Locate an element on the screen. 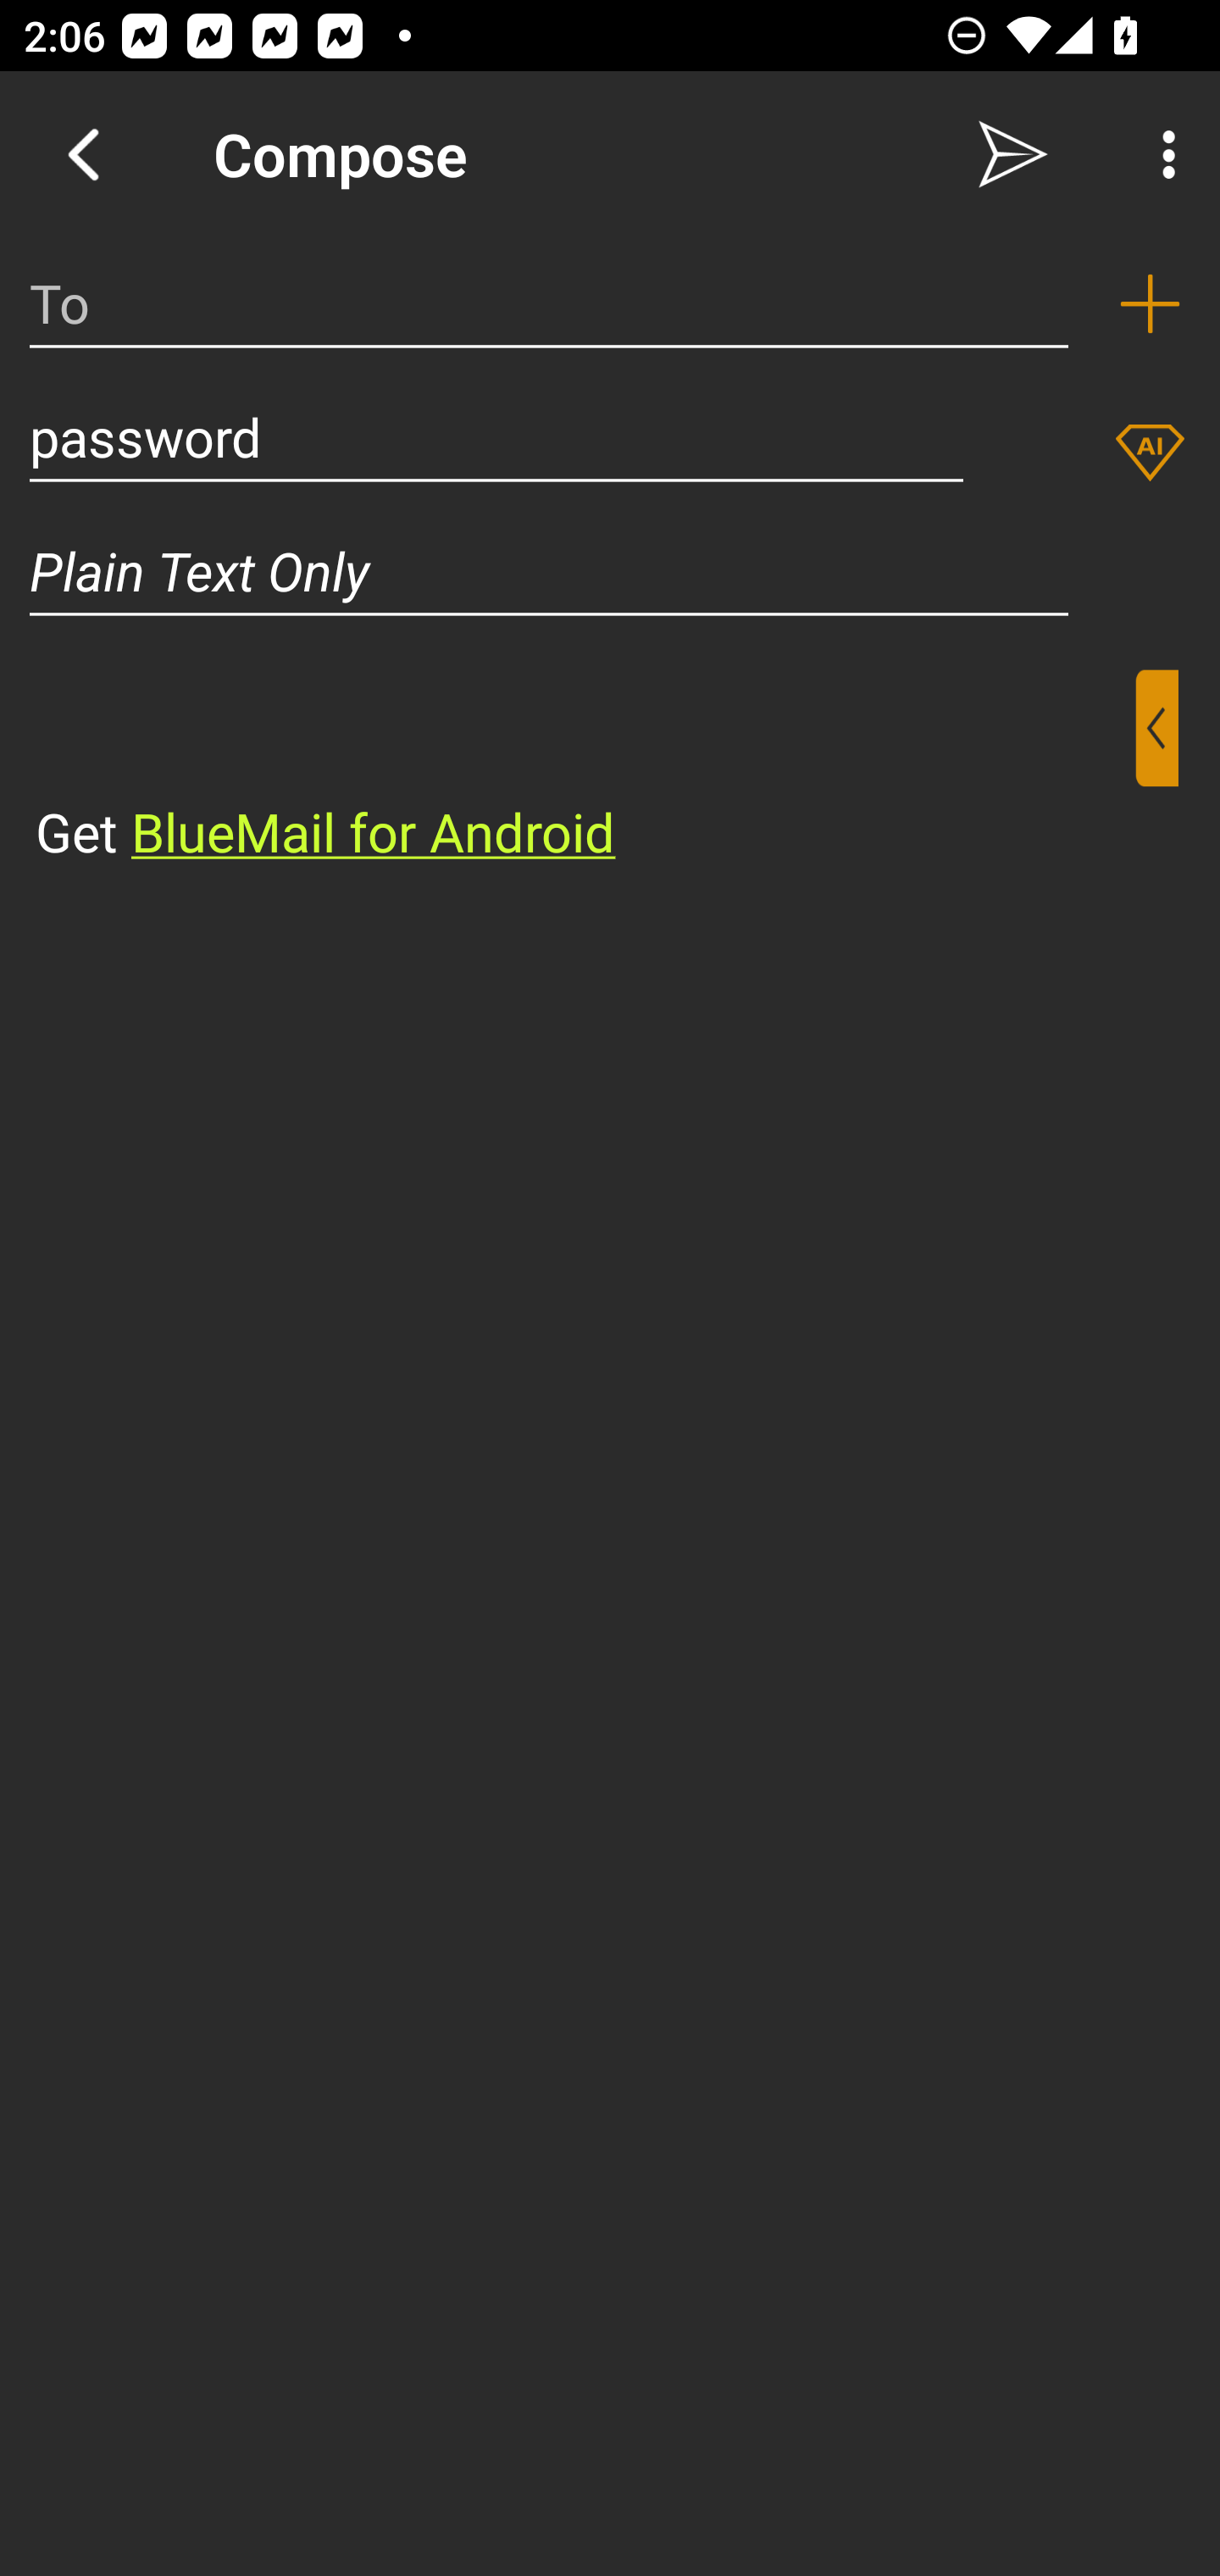 Image resolution: width=1220 pixels, height=2576 pixels. More Options is located at coordinates (1161, 154).